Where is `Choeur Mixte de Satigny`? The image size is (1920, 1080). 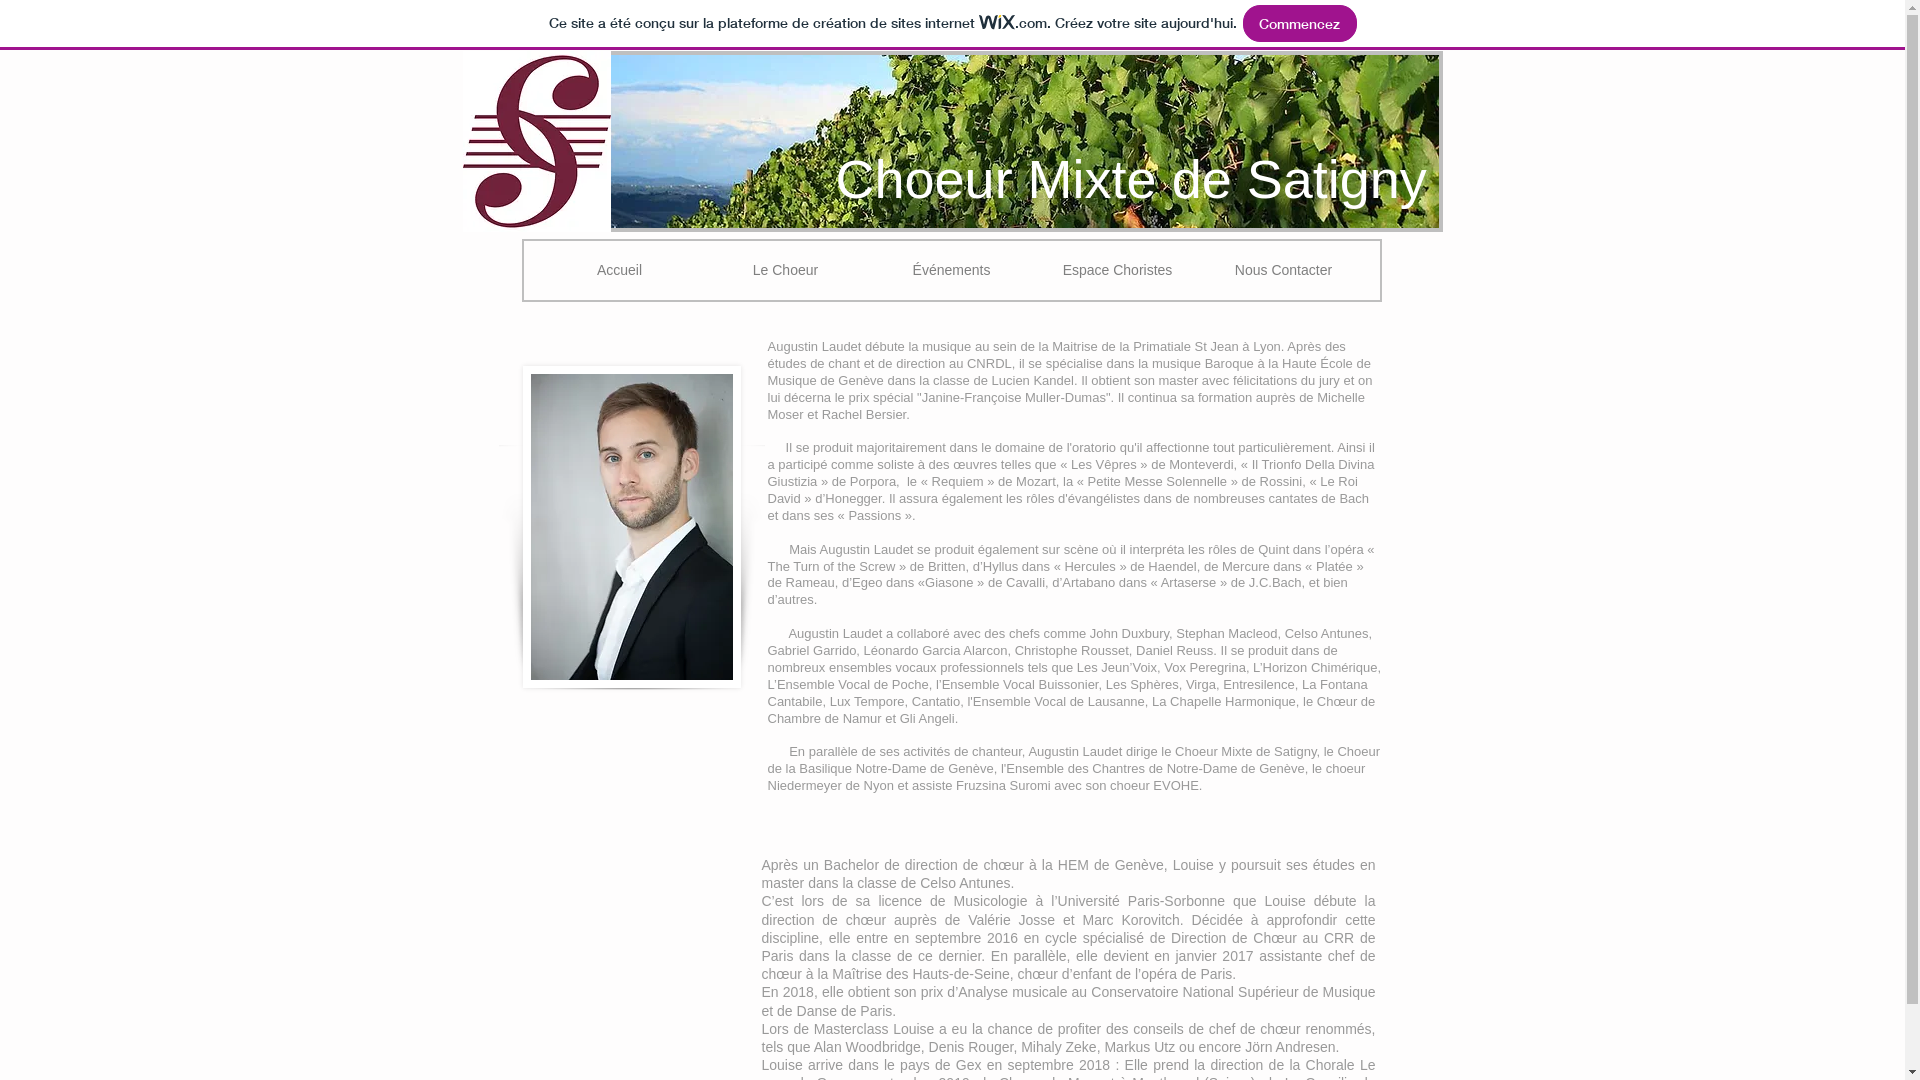
Choeur Mixte de Satigny is located at coordinates (1132, 179).